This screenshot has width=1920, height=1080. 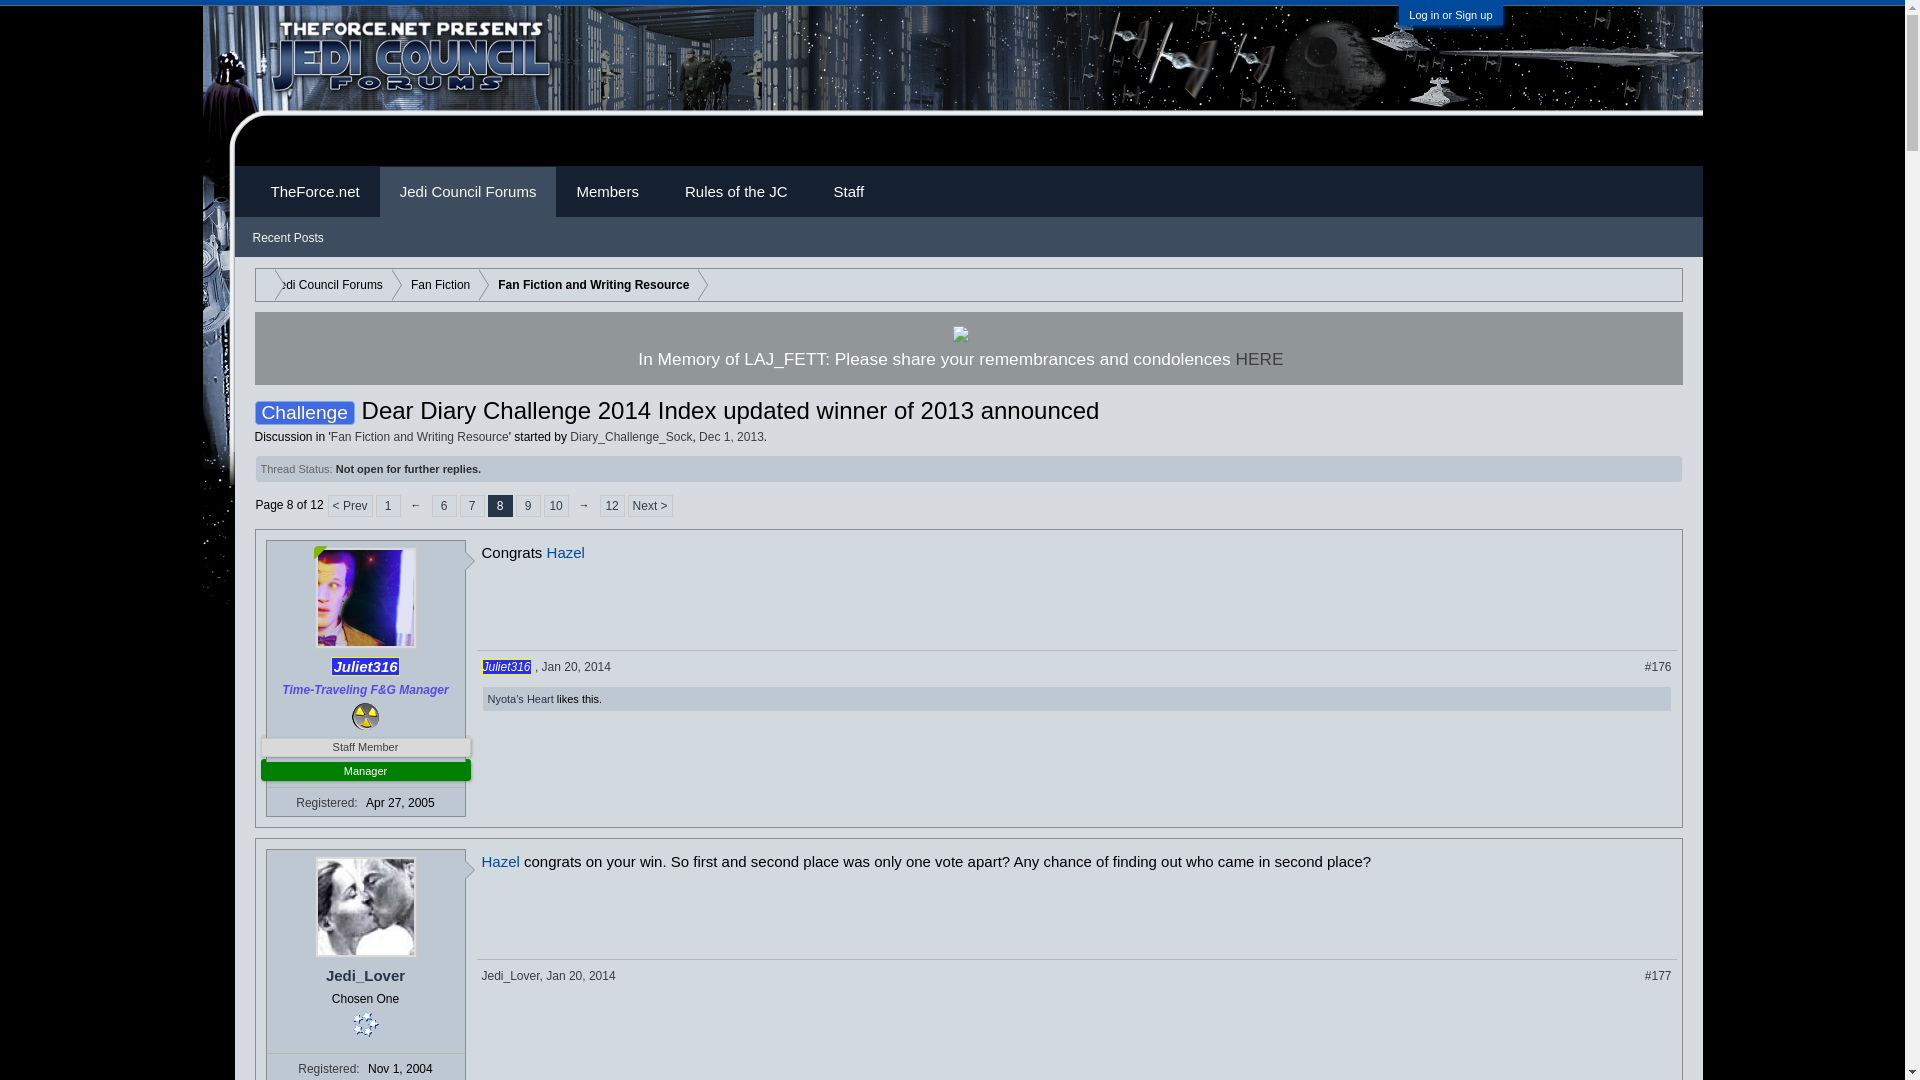 I want to click on 7,743 posts, so click(x=1666, y=282).